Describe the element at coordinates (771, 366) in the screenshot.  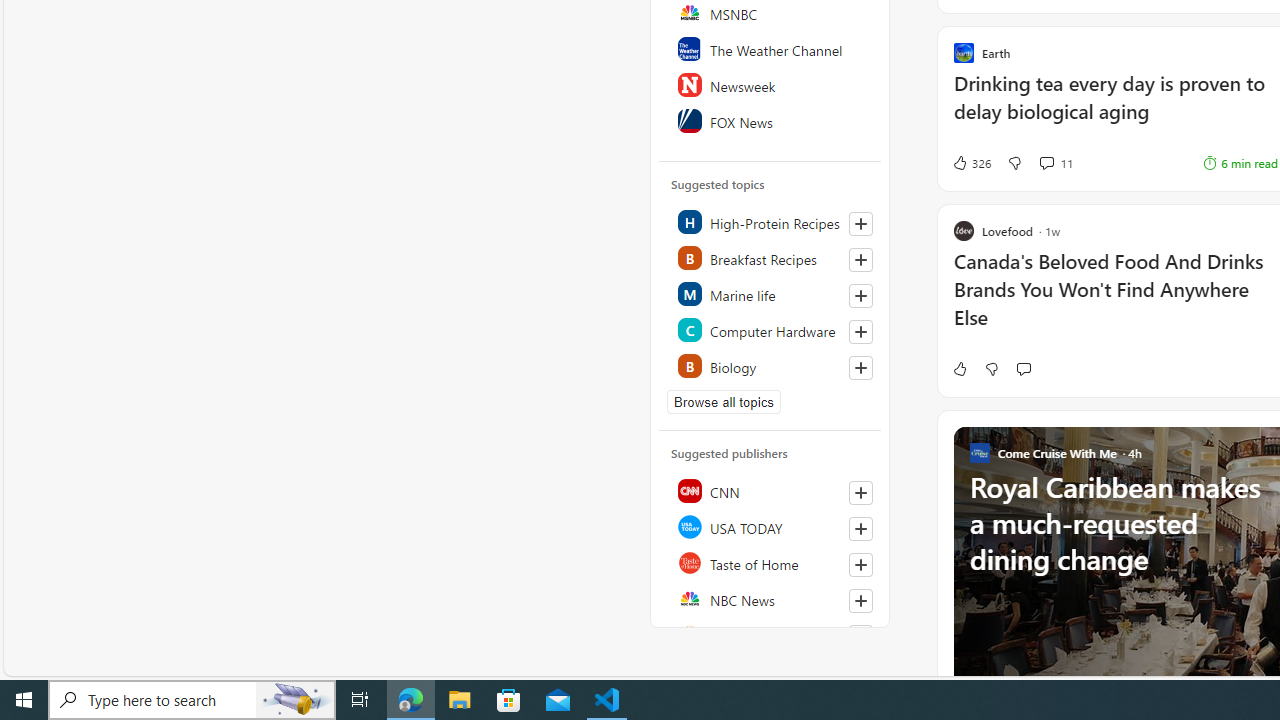
I see `Class: highlight` at that location.